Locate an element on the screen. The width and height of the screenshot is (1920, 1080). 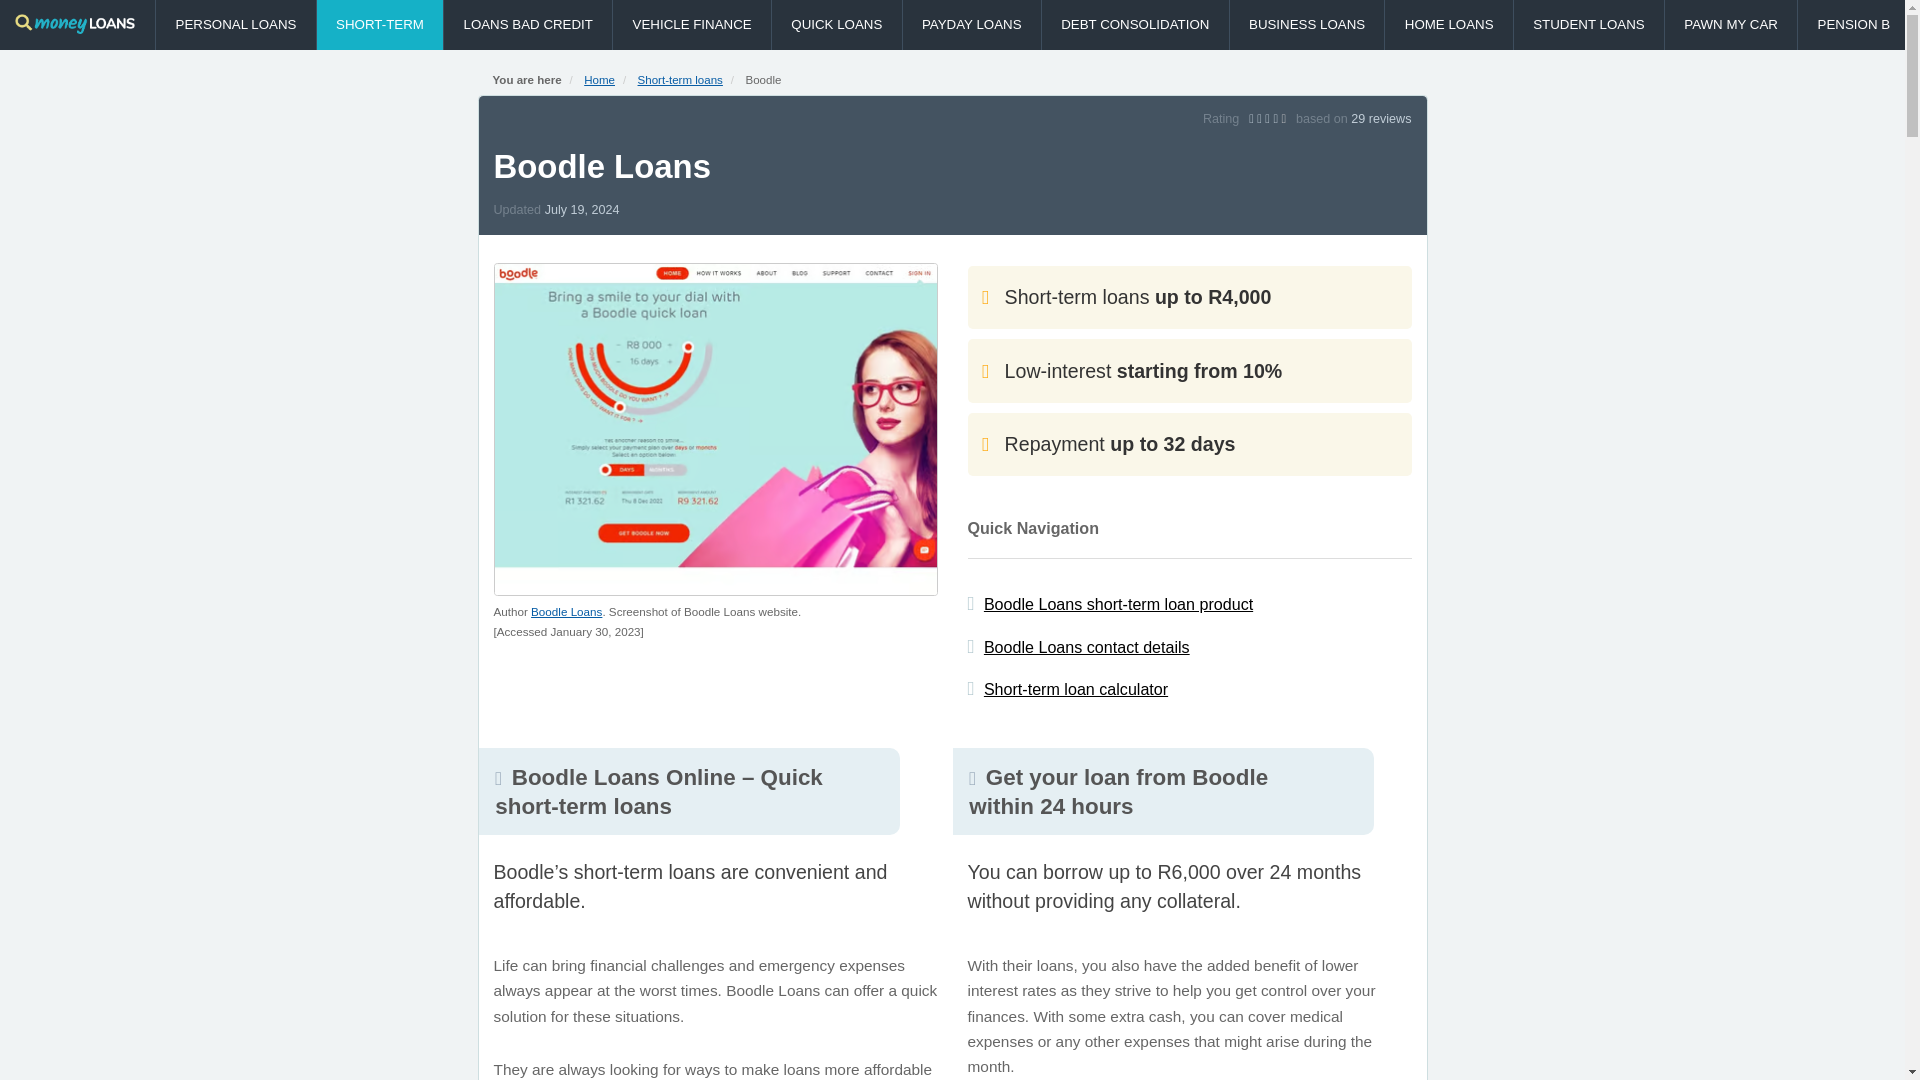
Loans blacklisted is located at coordinates (528, 24).